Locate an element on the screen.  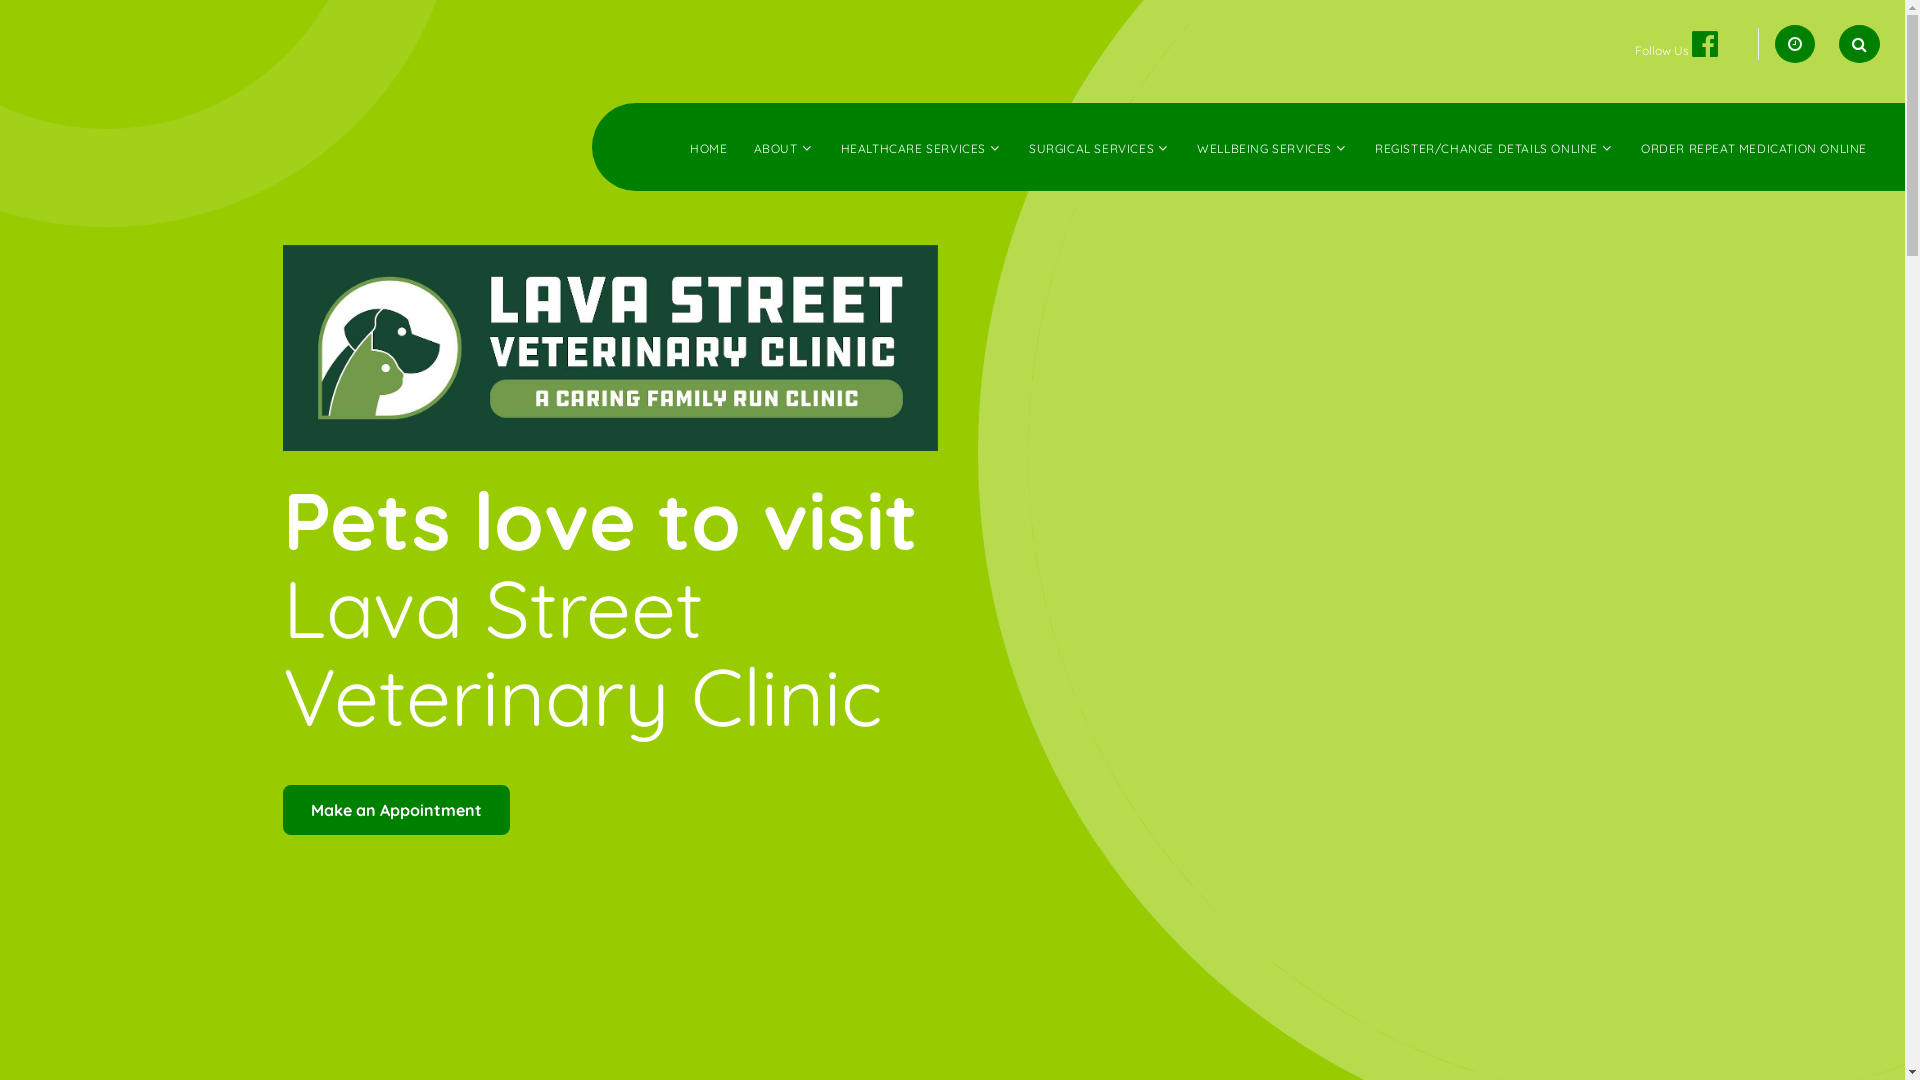
HOME is located at coordinates (708, 148).